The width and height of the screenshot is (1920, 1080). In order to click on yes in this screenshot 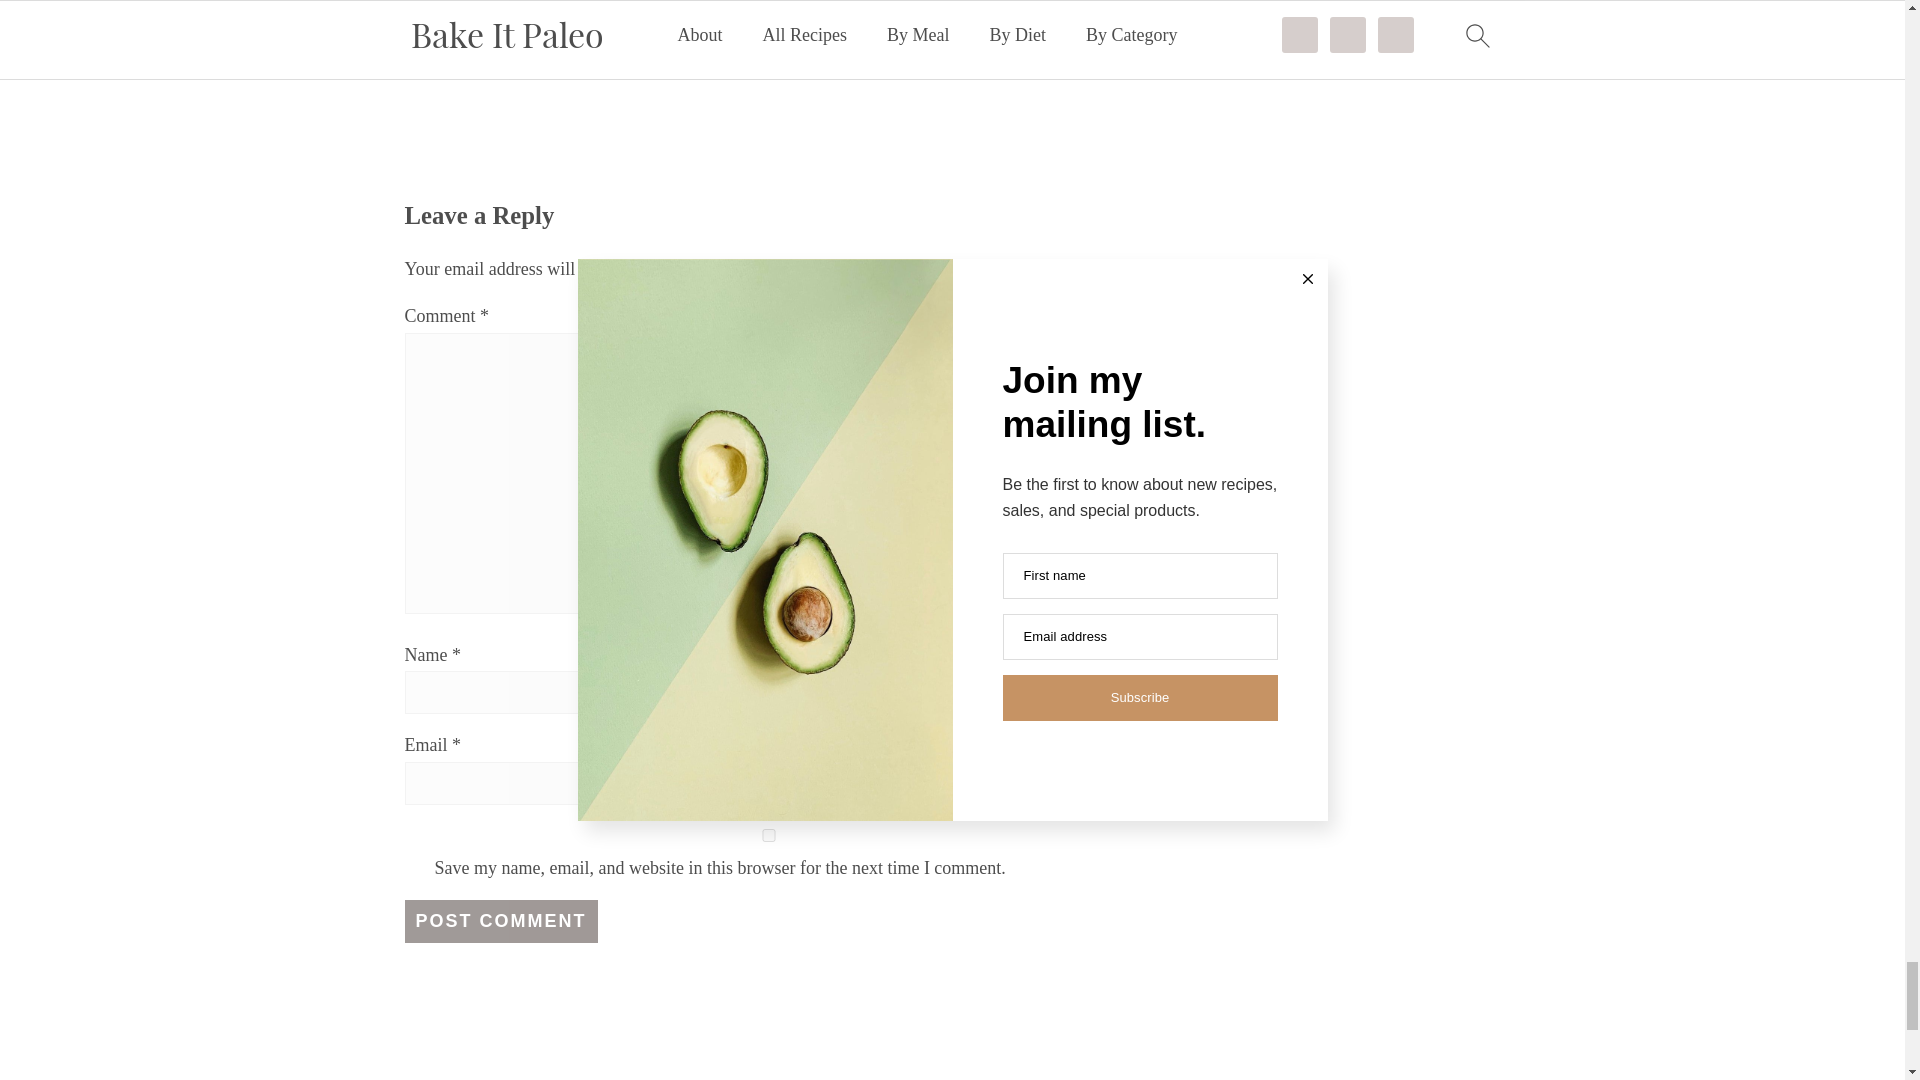, I will do `click(768, 836)`.